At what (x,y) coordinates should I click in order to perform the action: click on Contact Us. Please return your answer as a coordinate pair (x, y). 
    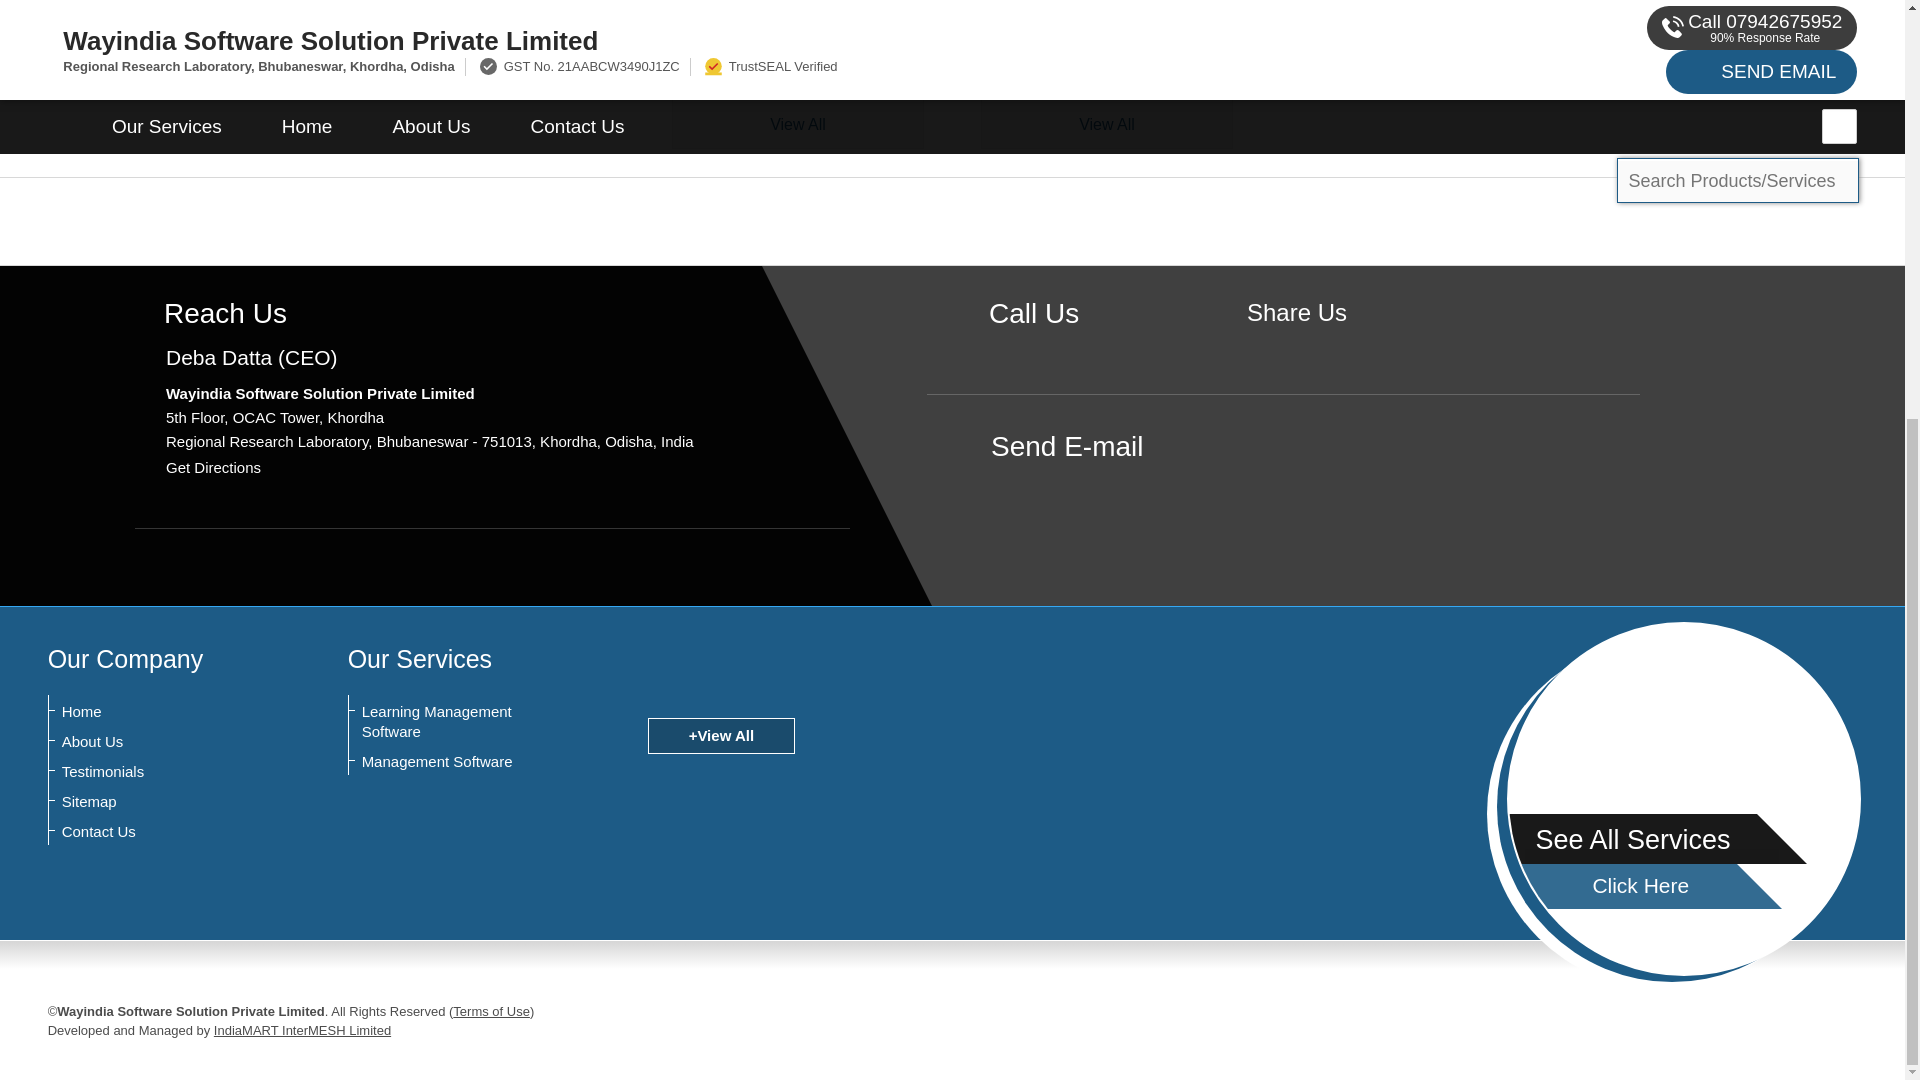
    Looking at the image, I should click on (160, 832).